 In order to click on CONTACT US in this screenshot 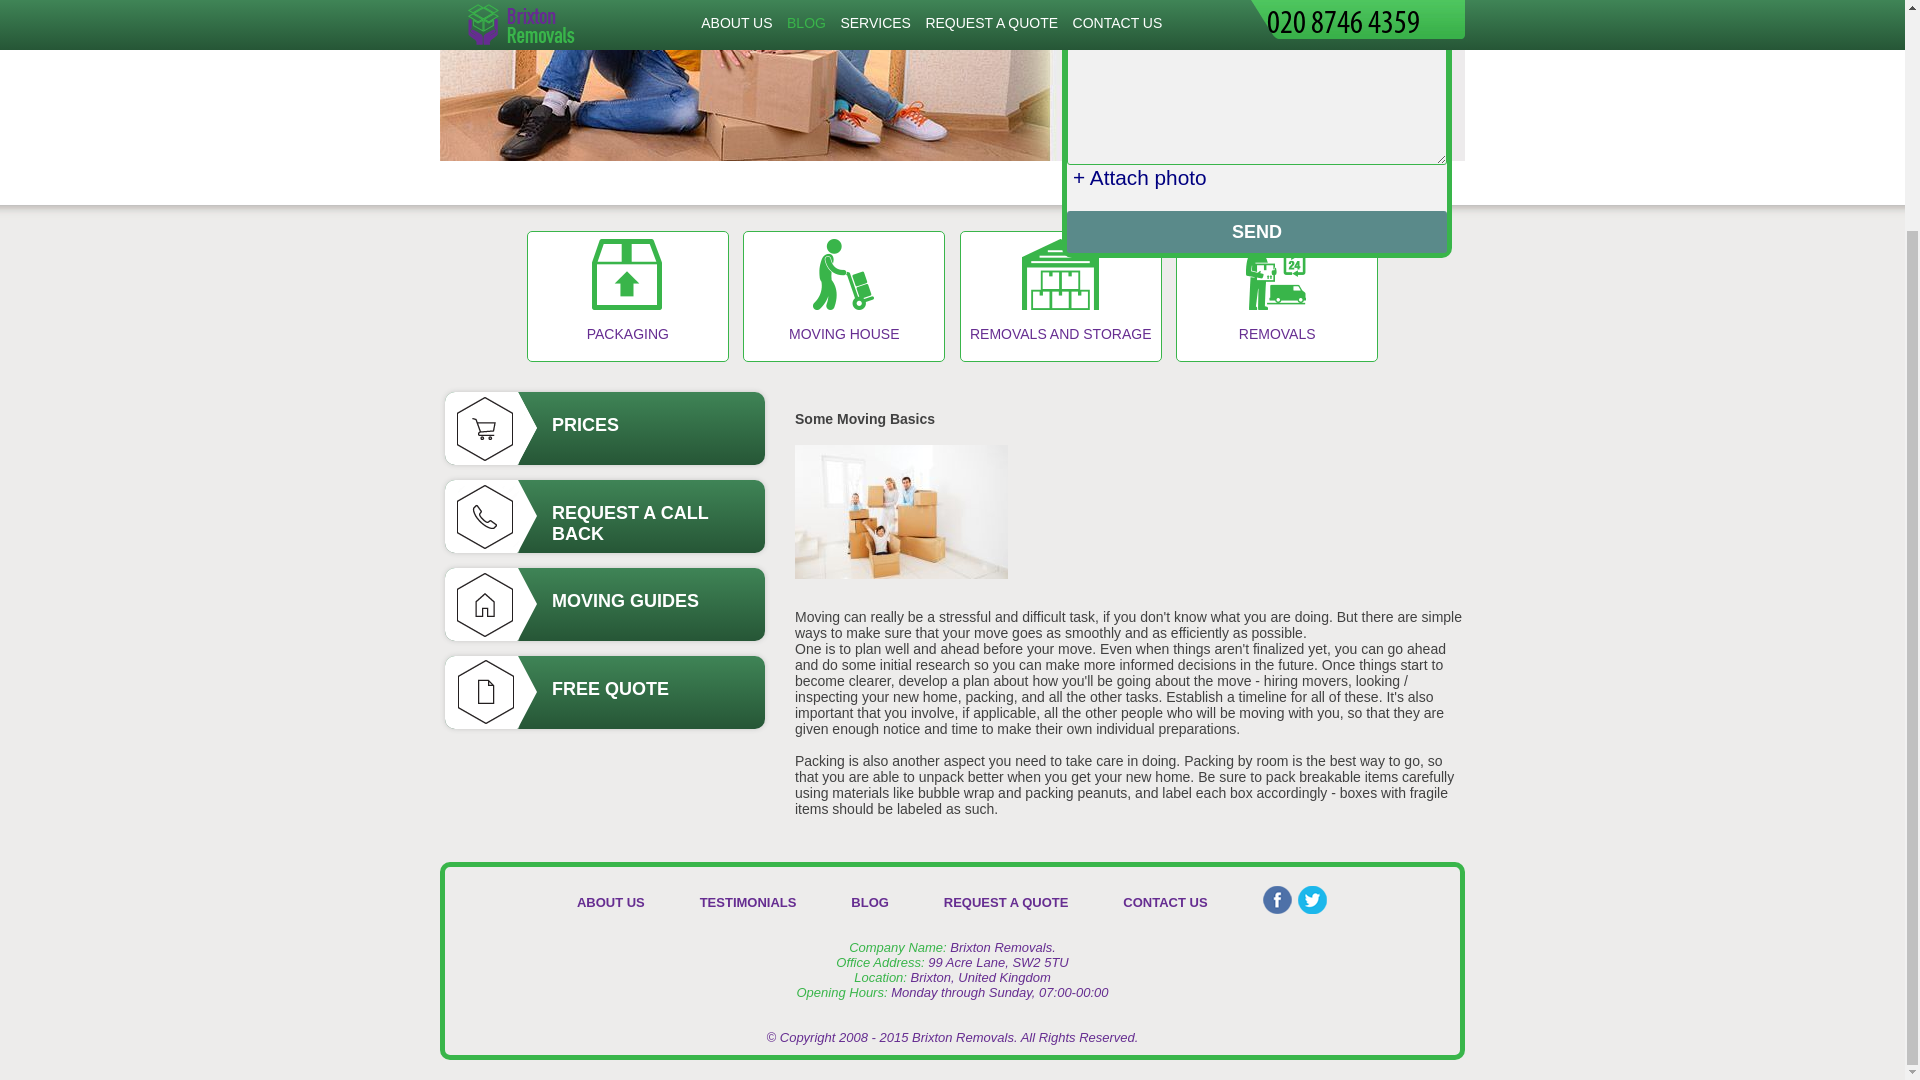, I will do `click(1165, 902)`.